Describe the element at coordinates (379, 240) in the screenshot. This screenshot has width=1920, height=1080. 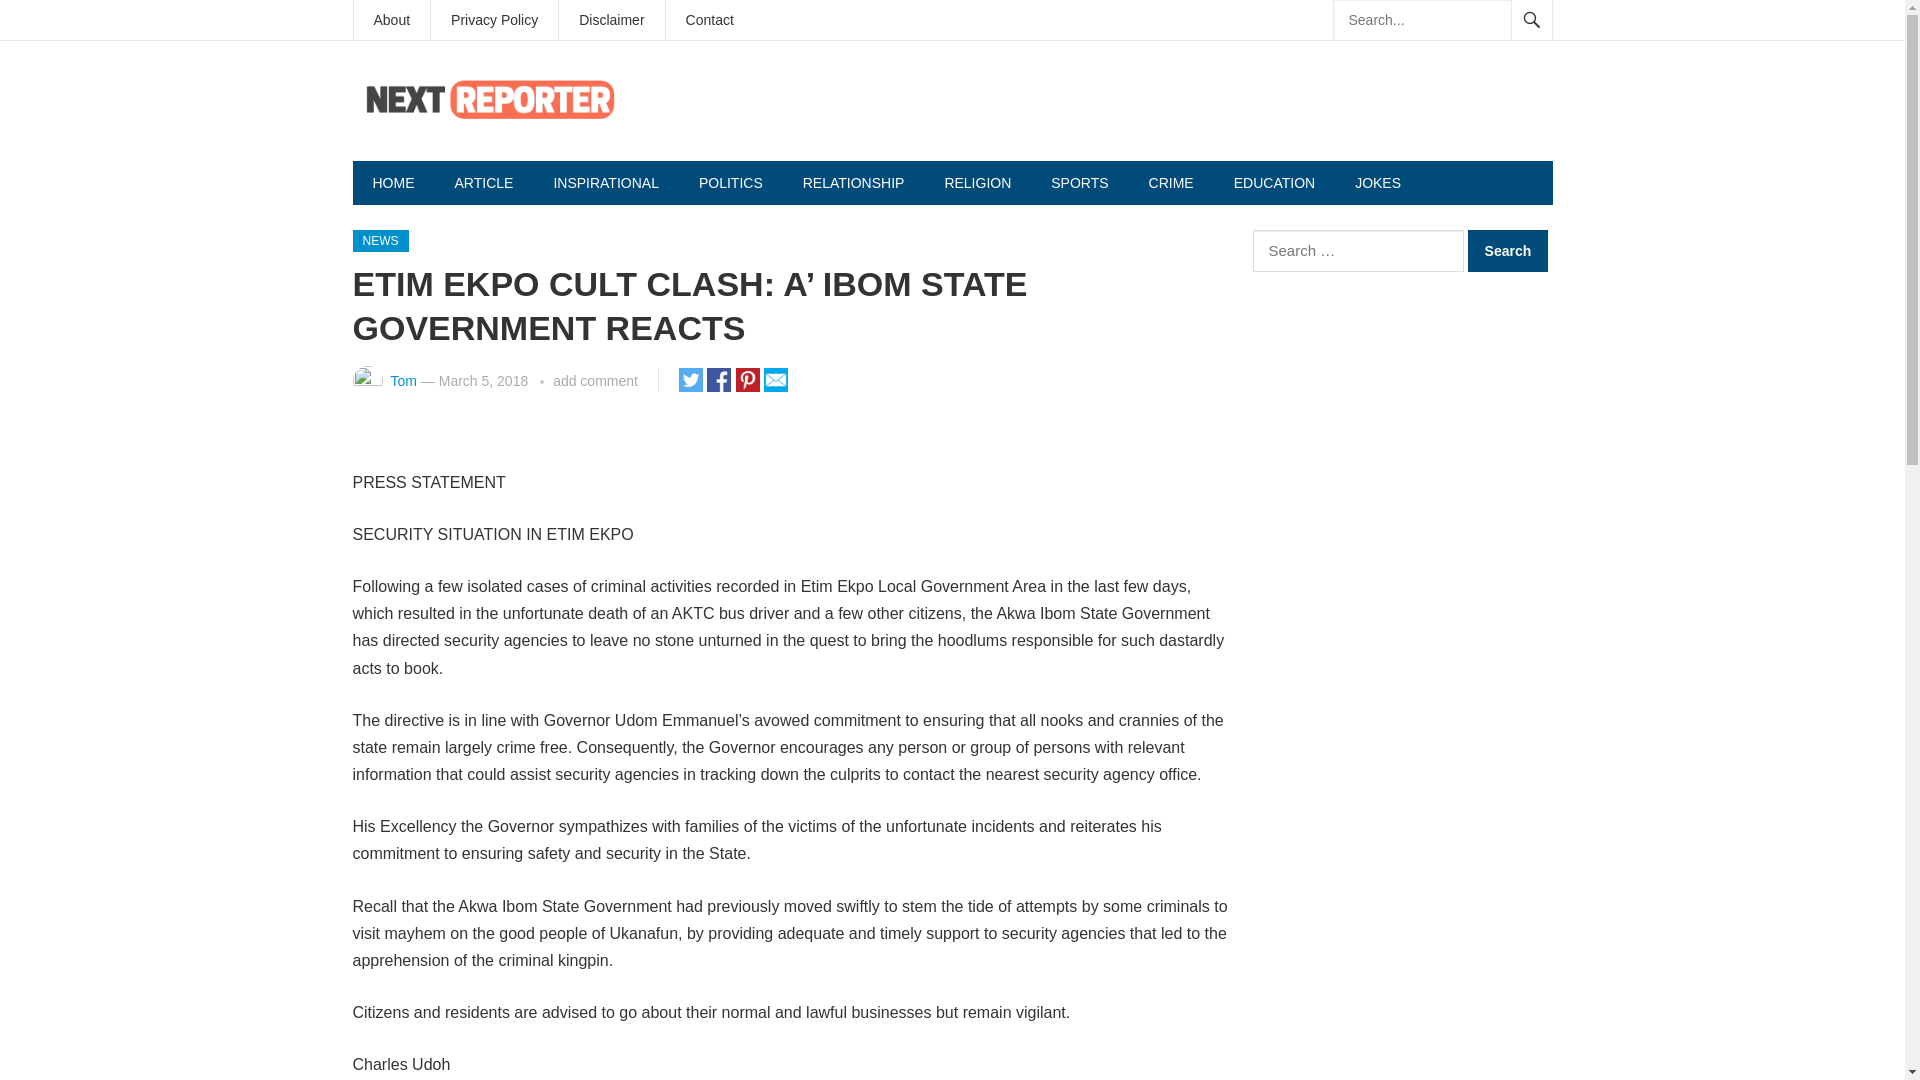
I see `View all posts in News` at that location.